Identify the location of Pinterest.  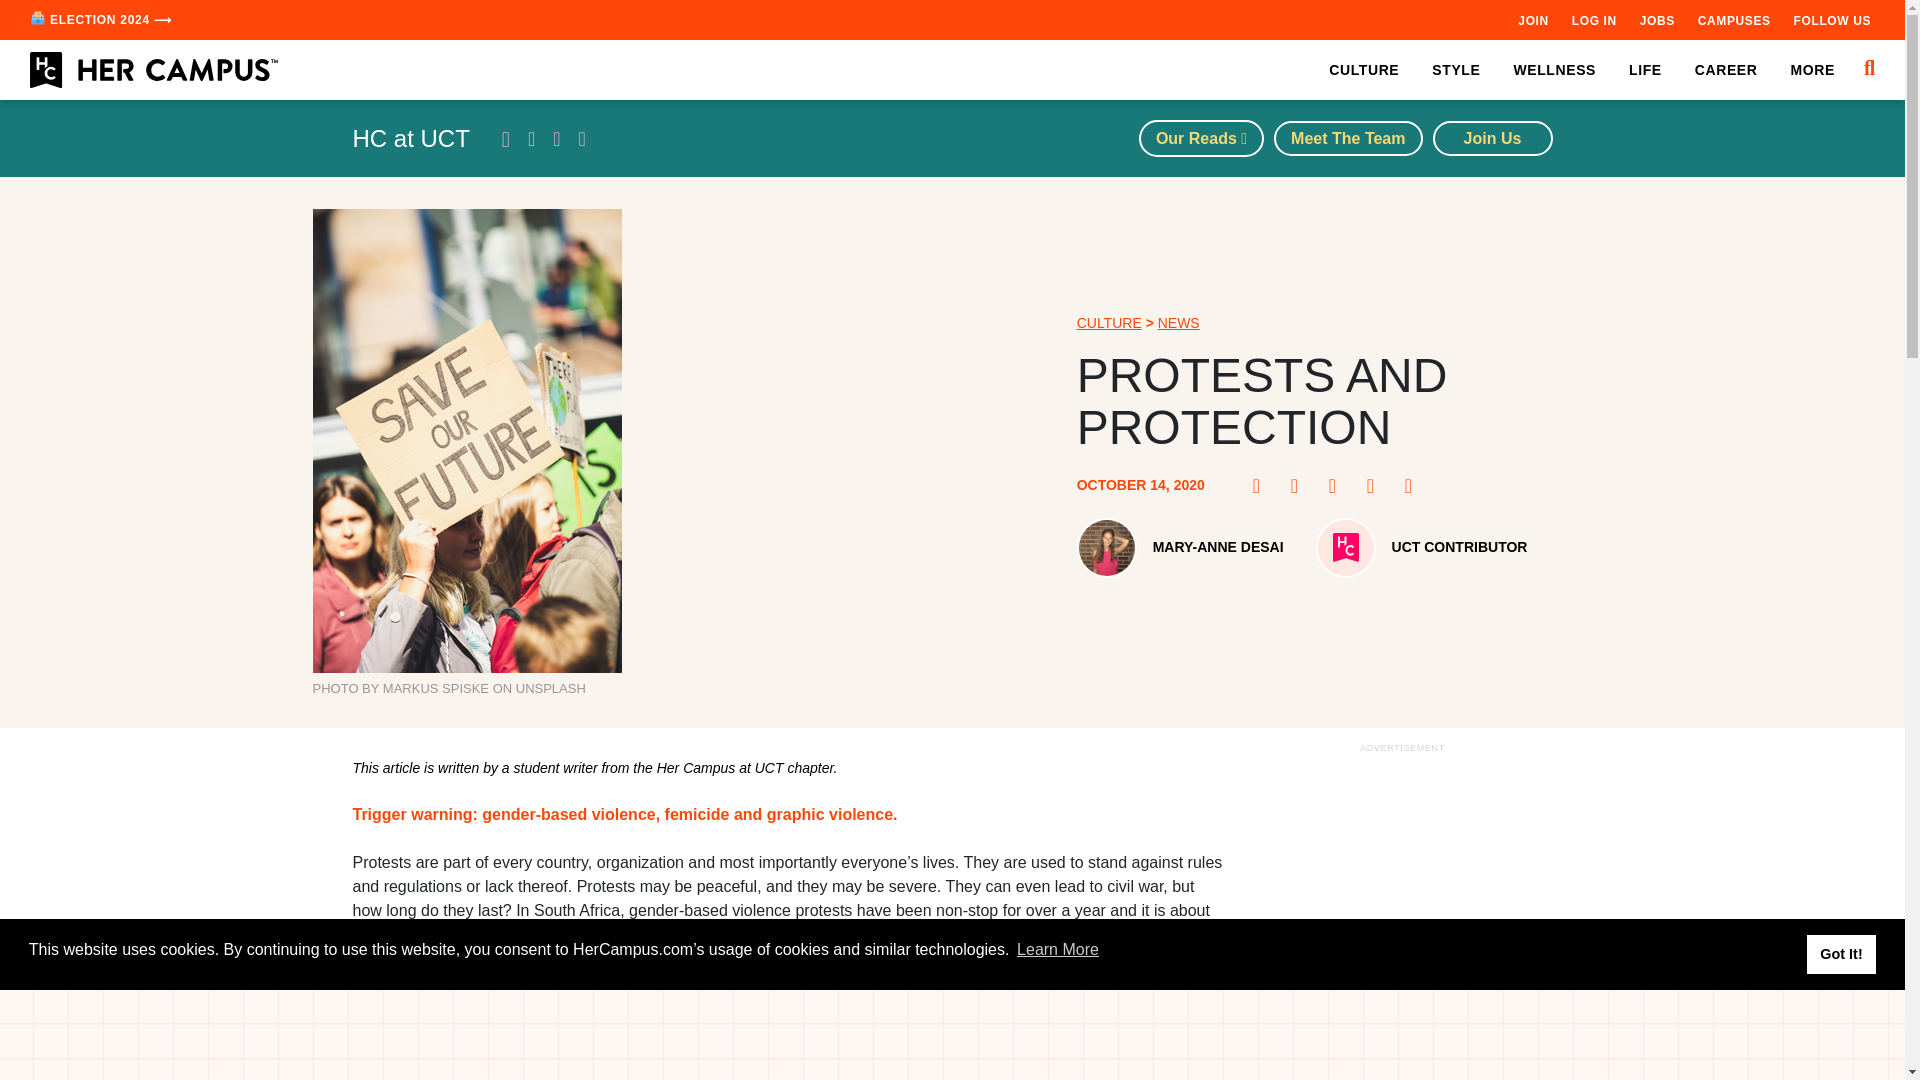
(1300, 486).